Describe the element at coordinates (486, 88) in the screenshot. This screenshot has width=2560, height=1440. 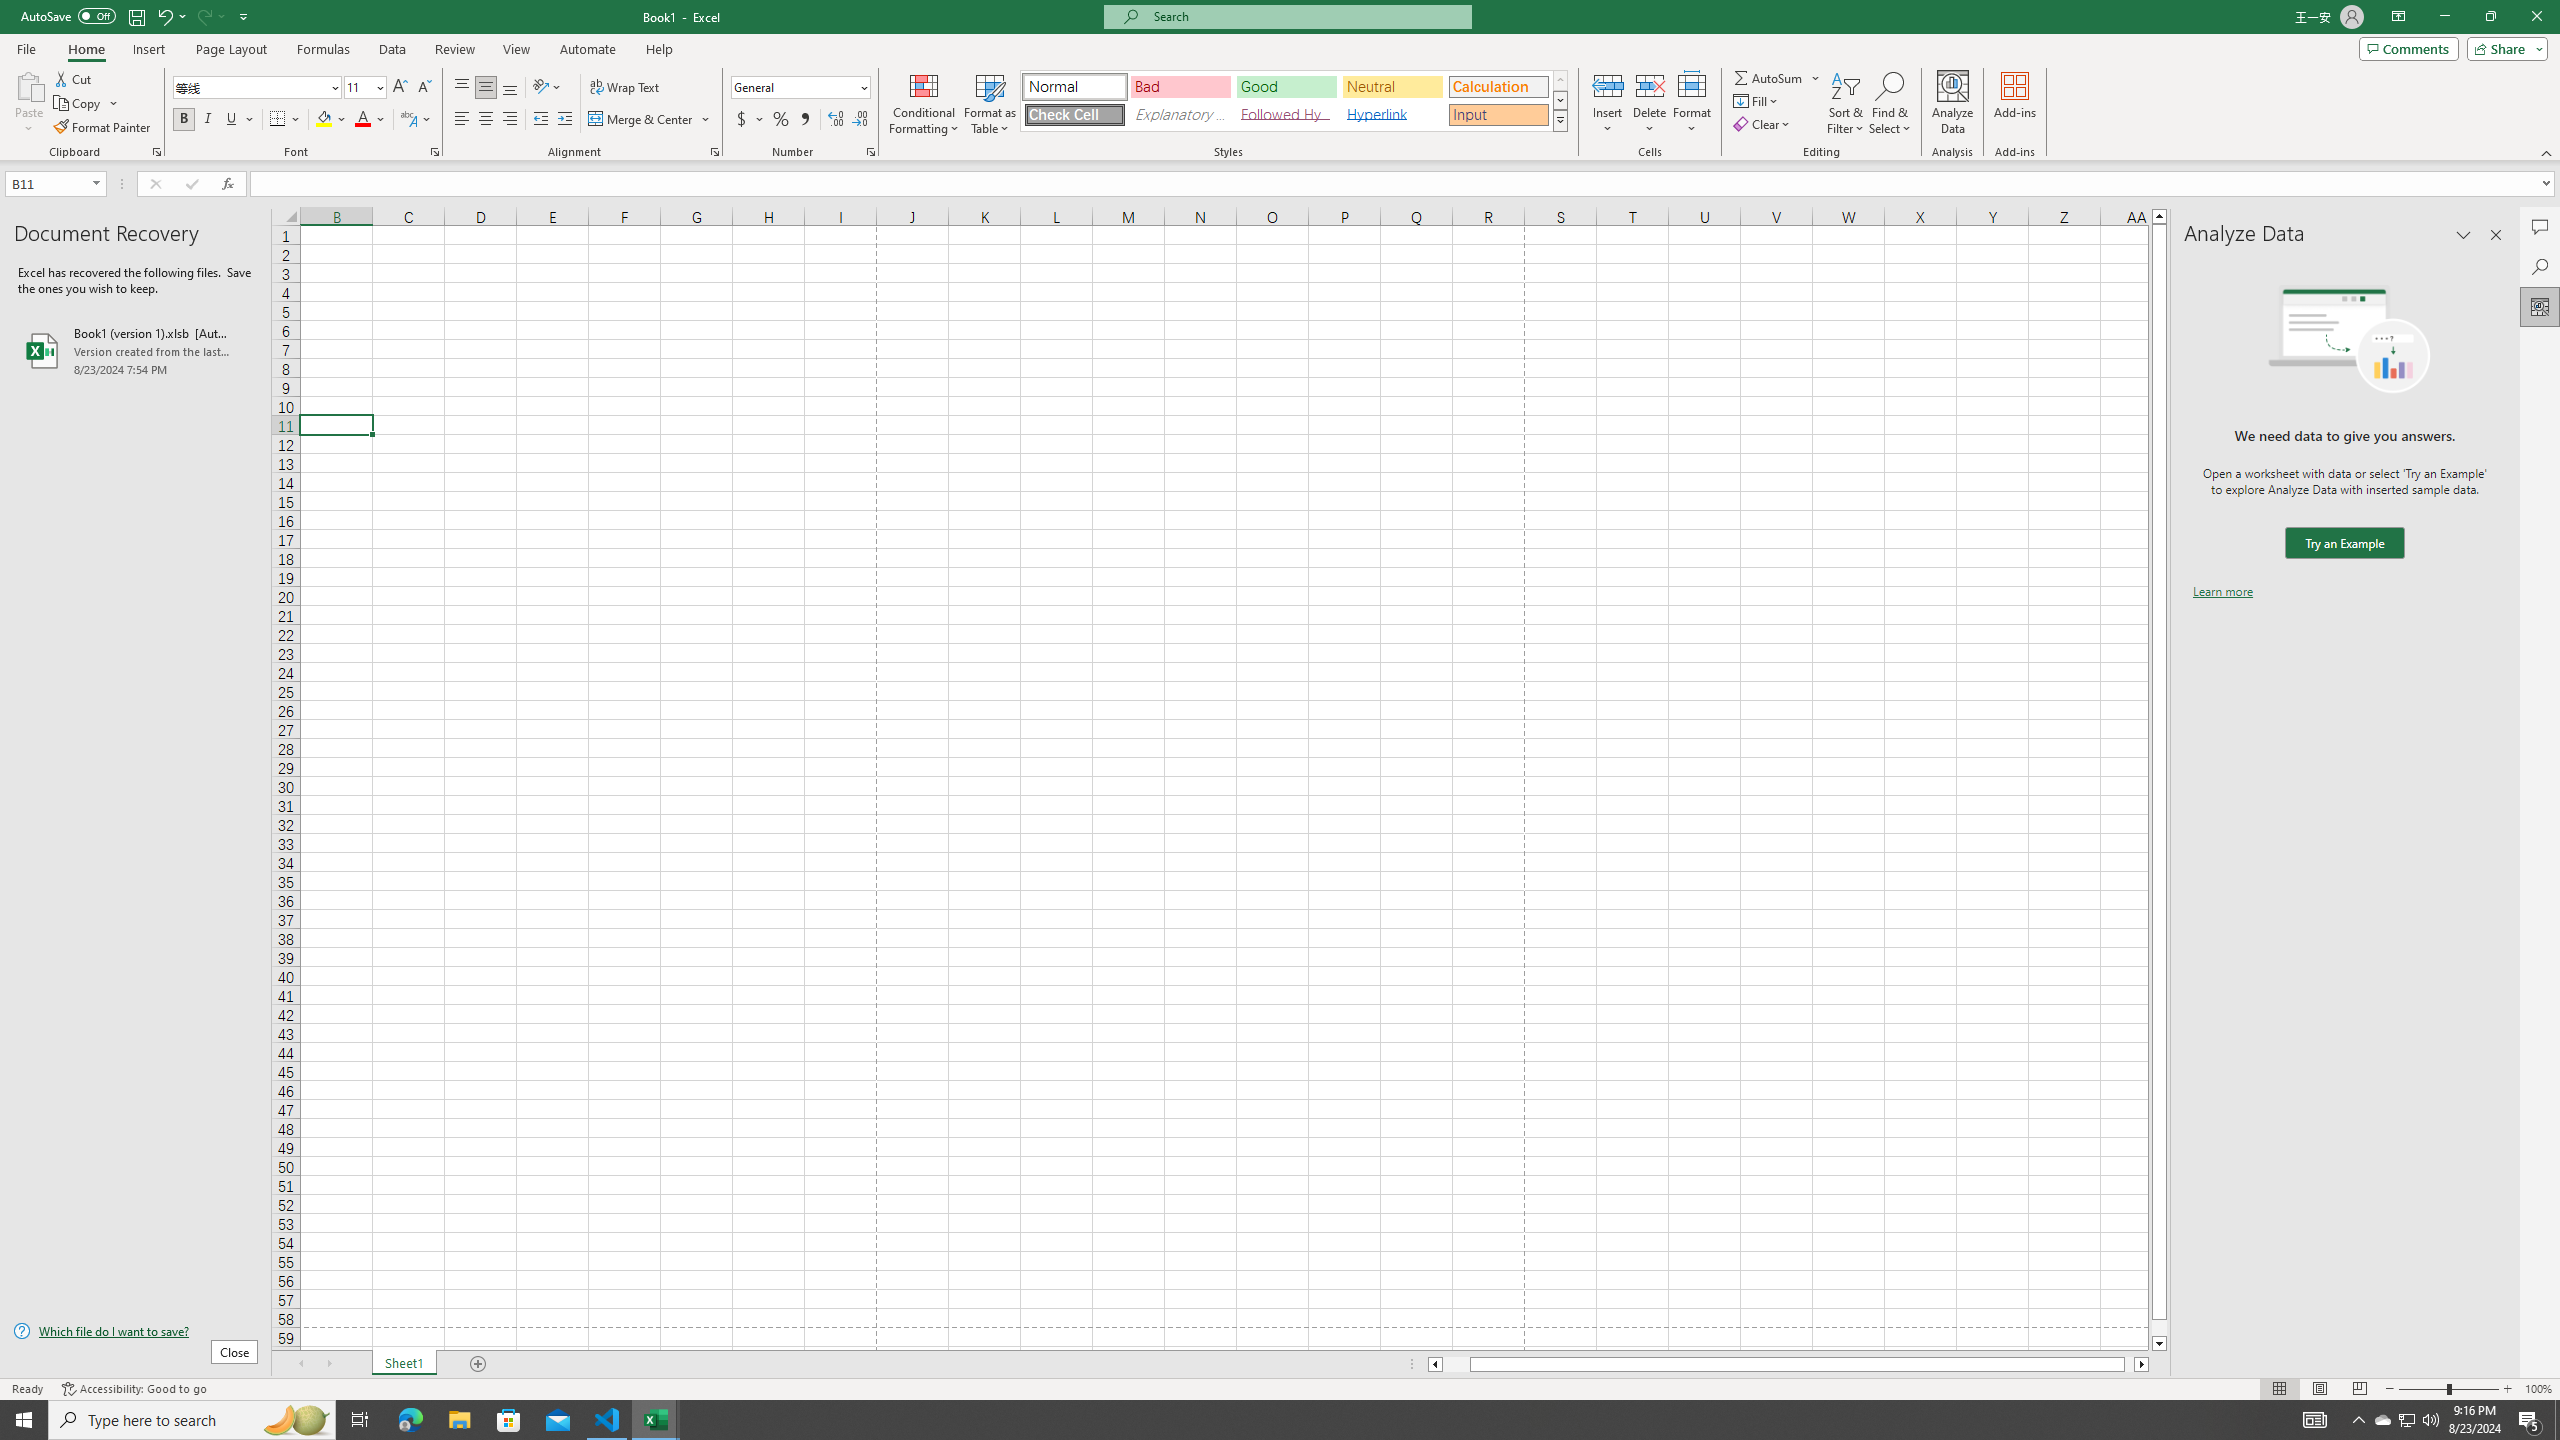
I see `Middle Align` at that location.